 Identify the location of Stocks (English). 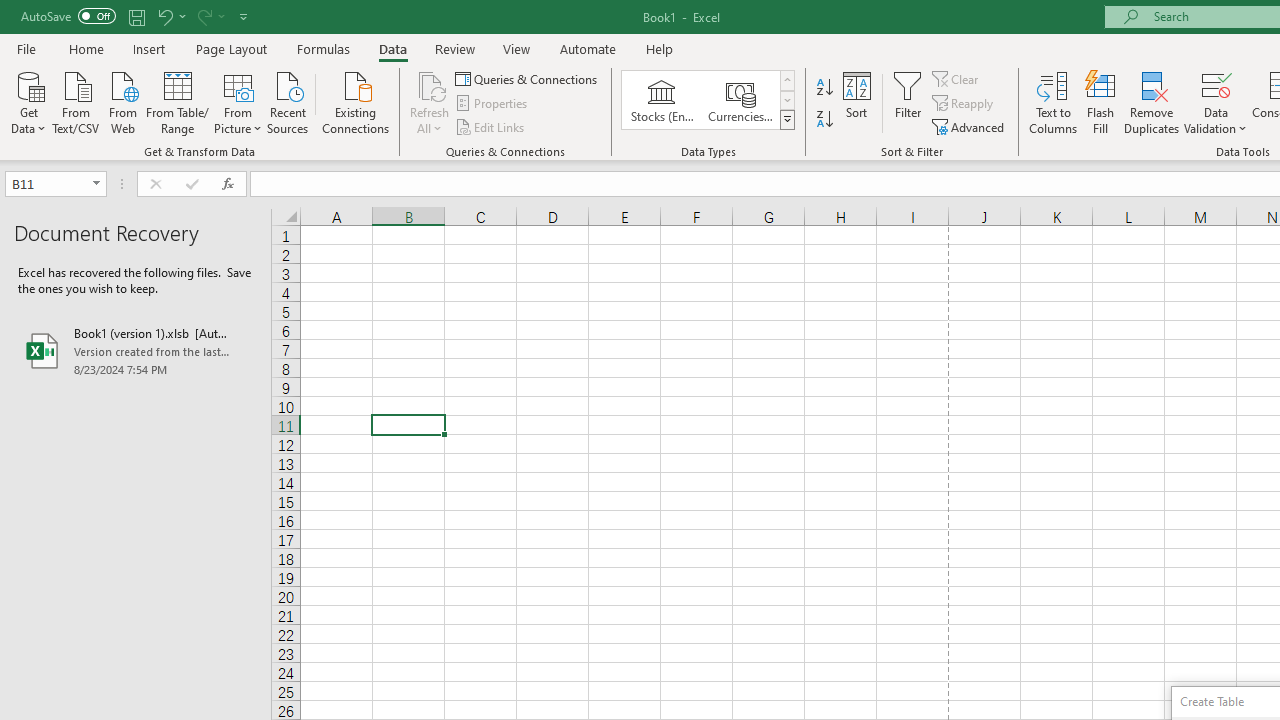
(662, 100).